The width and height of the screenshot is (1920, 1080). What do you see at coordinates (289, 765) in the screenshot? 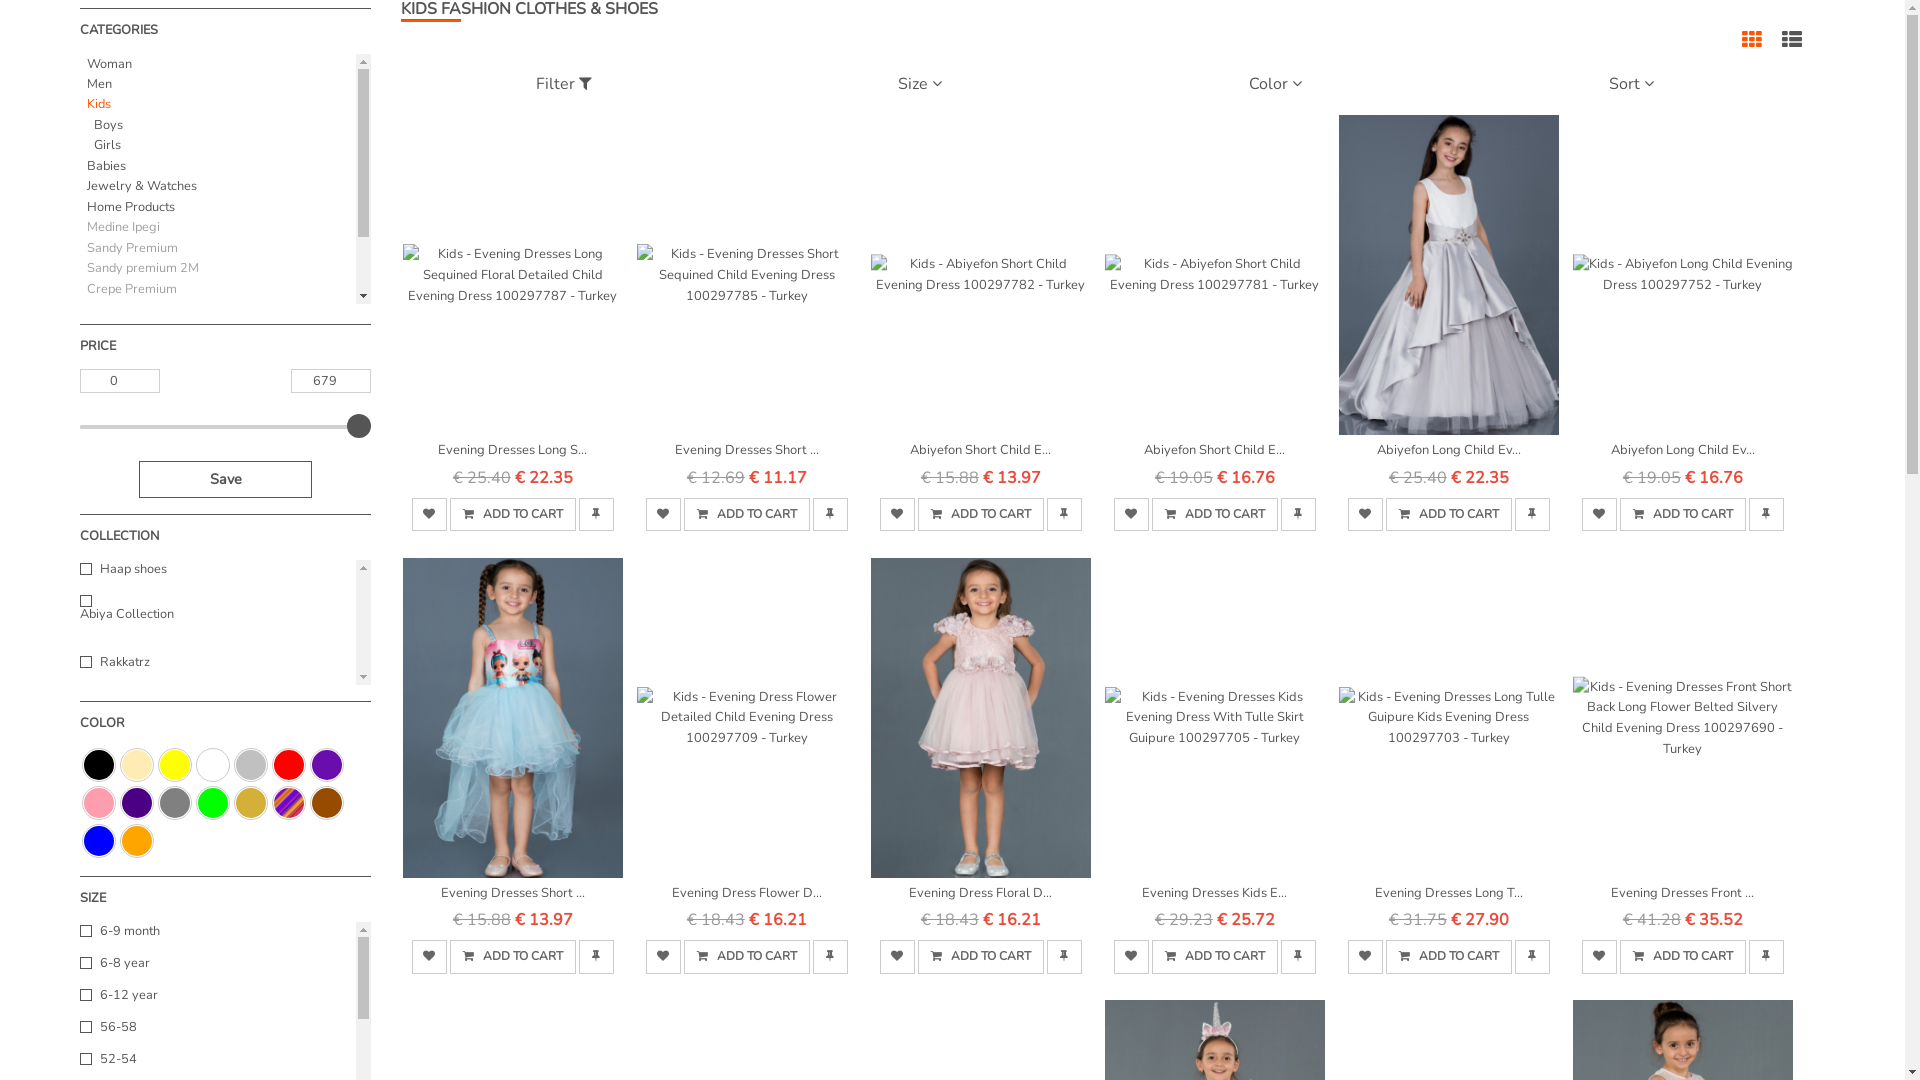
I see `Red` at bounding box center [289, 765].